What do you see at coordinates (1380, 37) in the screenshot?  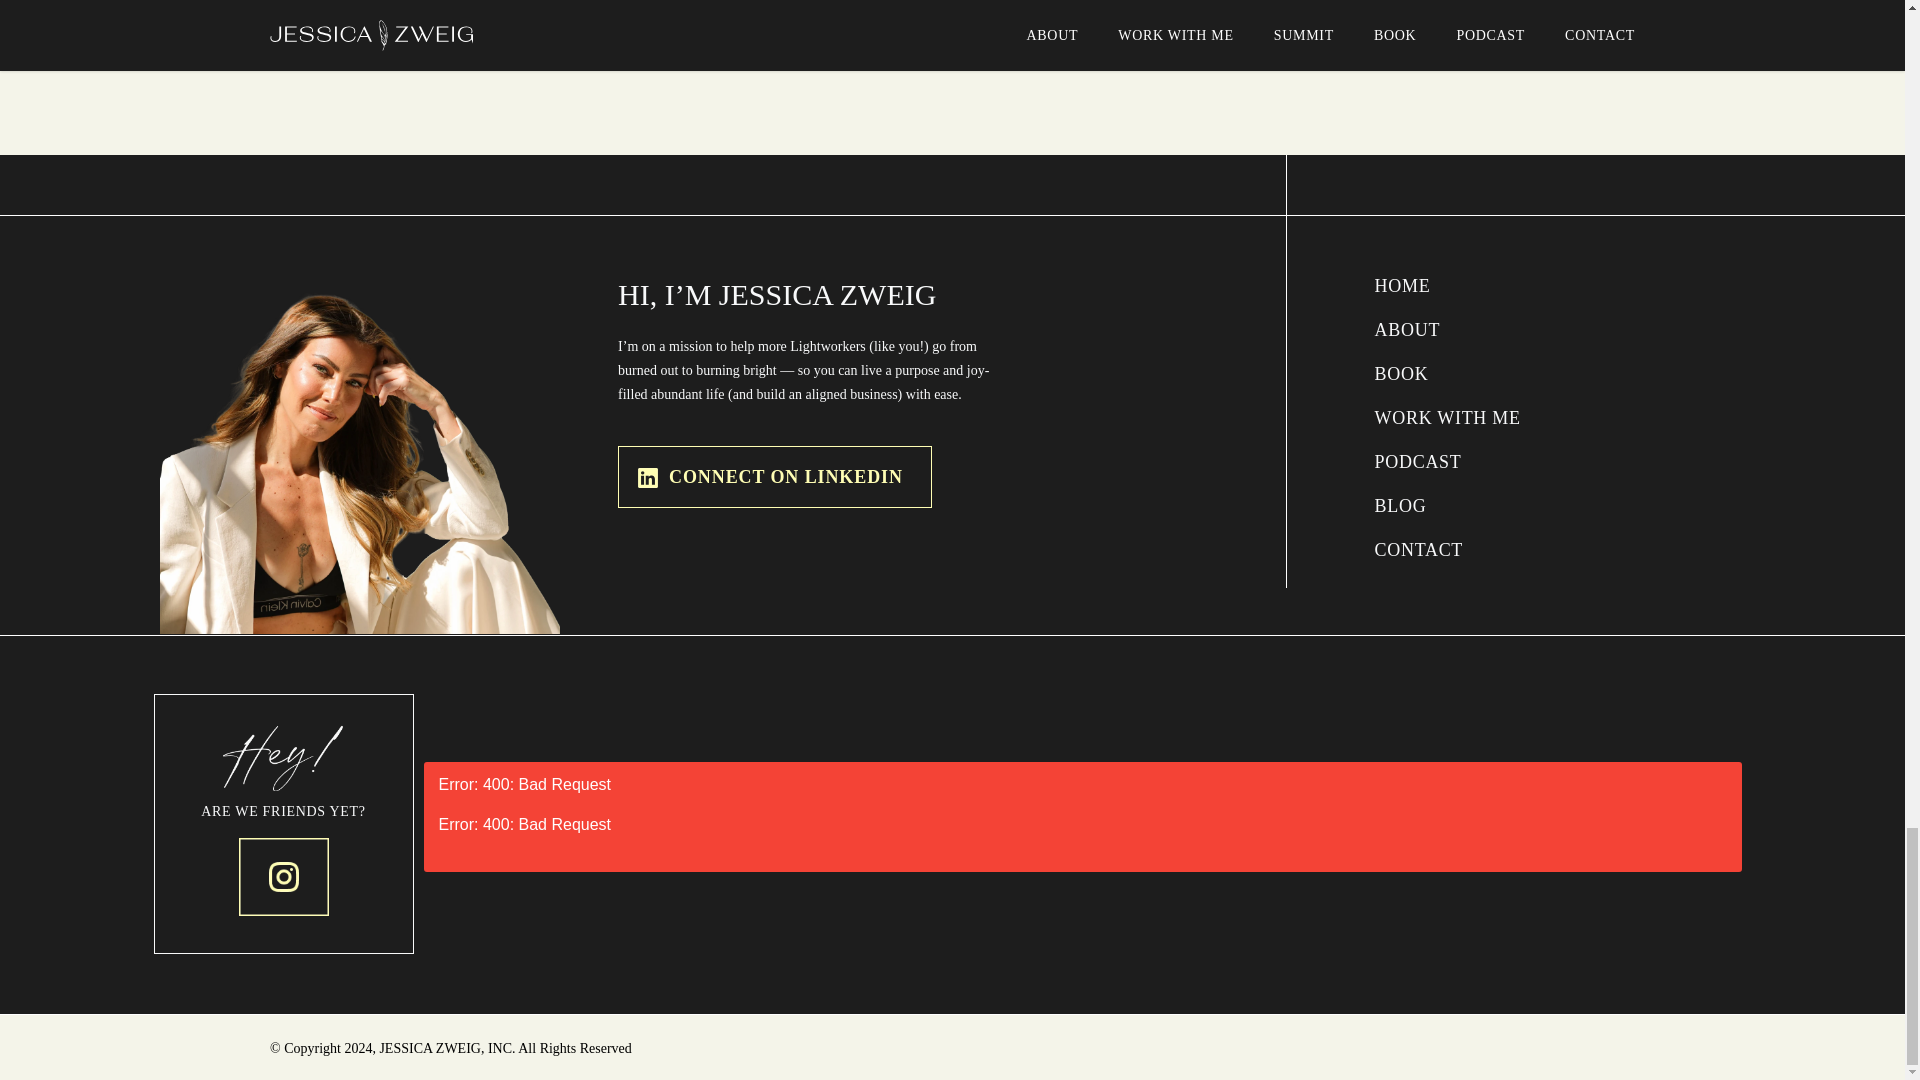 I see `KEEP ME IN THE LOOP!` at bounding box center [1380, 37].